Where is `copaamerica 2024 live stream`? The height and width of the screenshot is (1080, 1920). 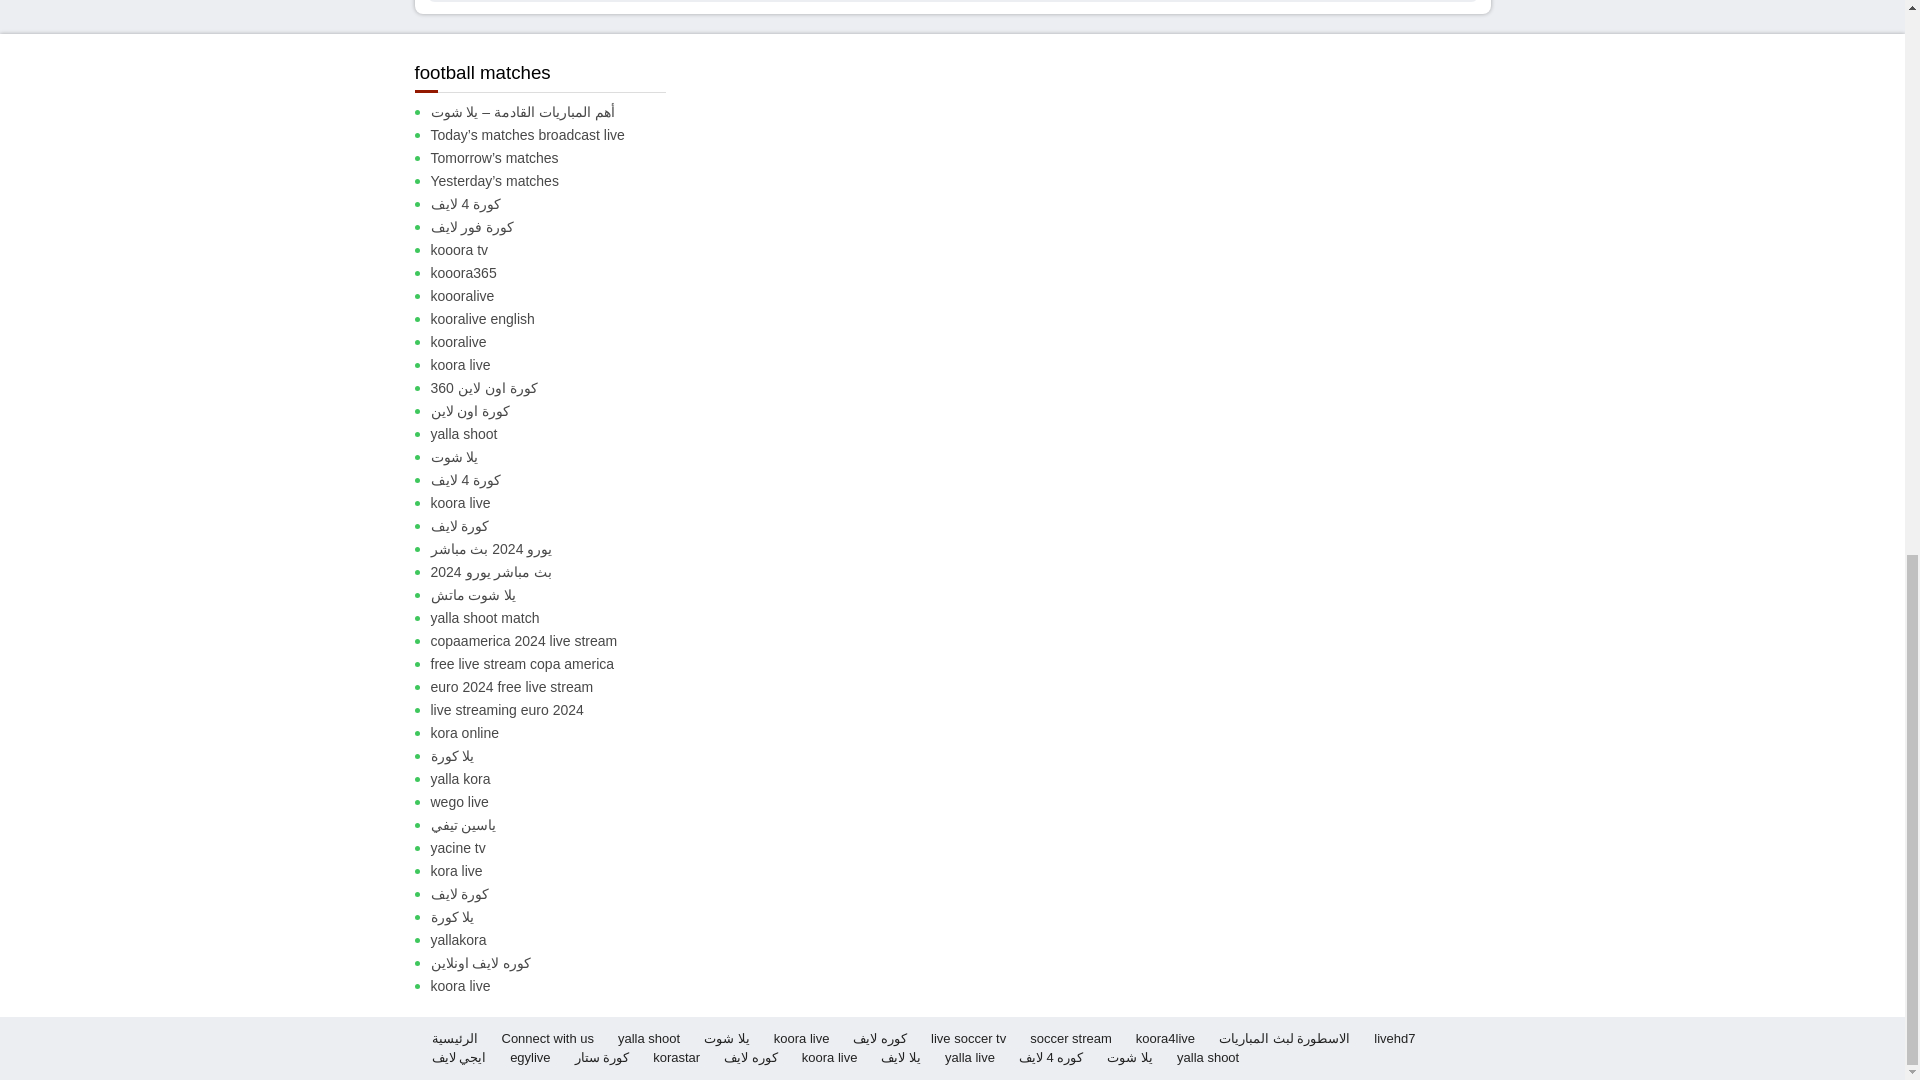 copaamerica 2024 live stream is located at coordinates (556, 641).